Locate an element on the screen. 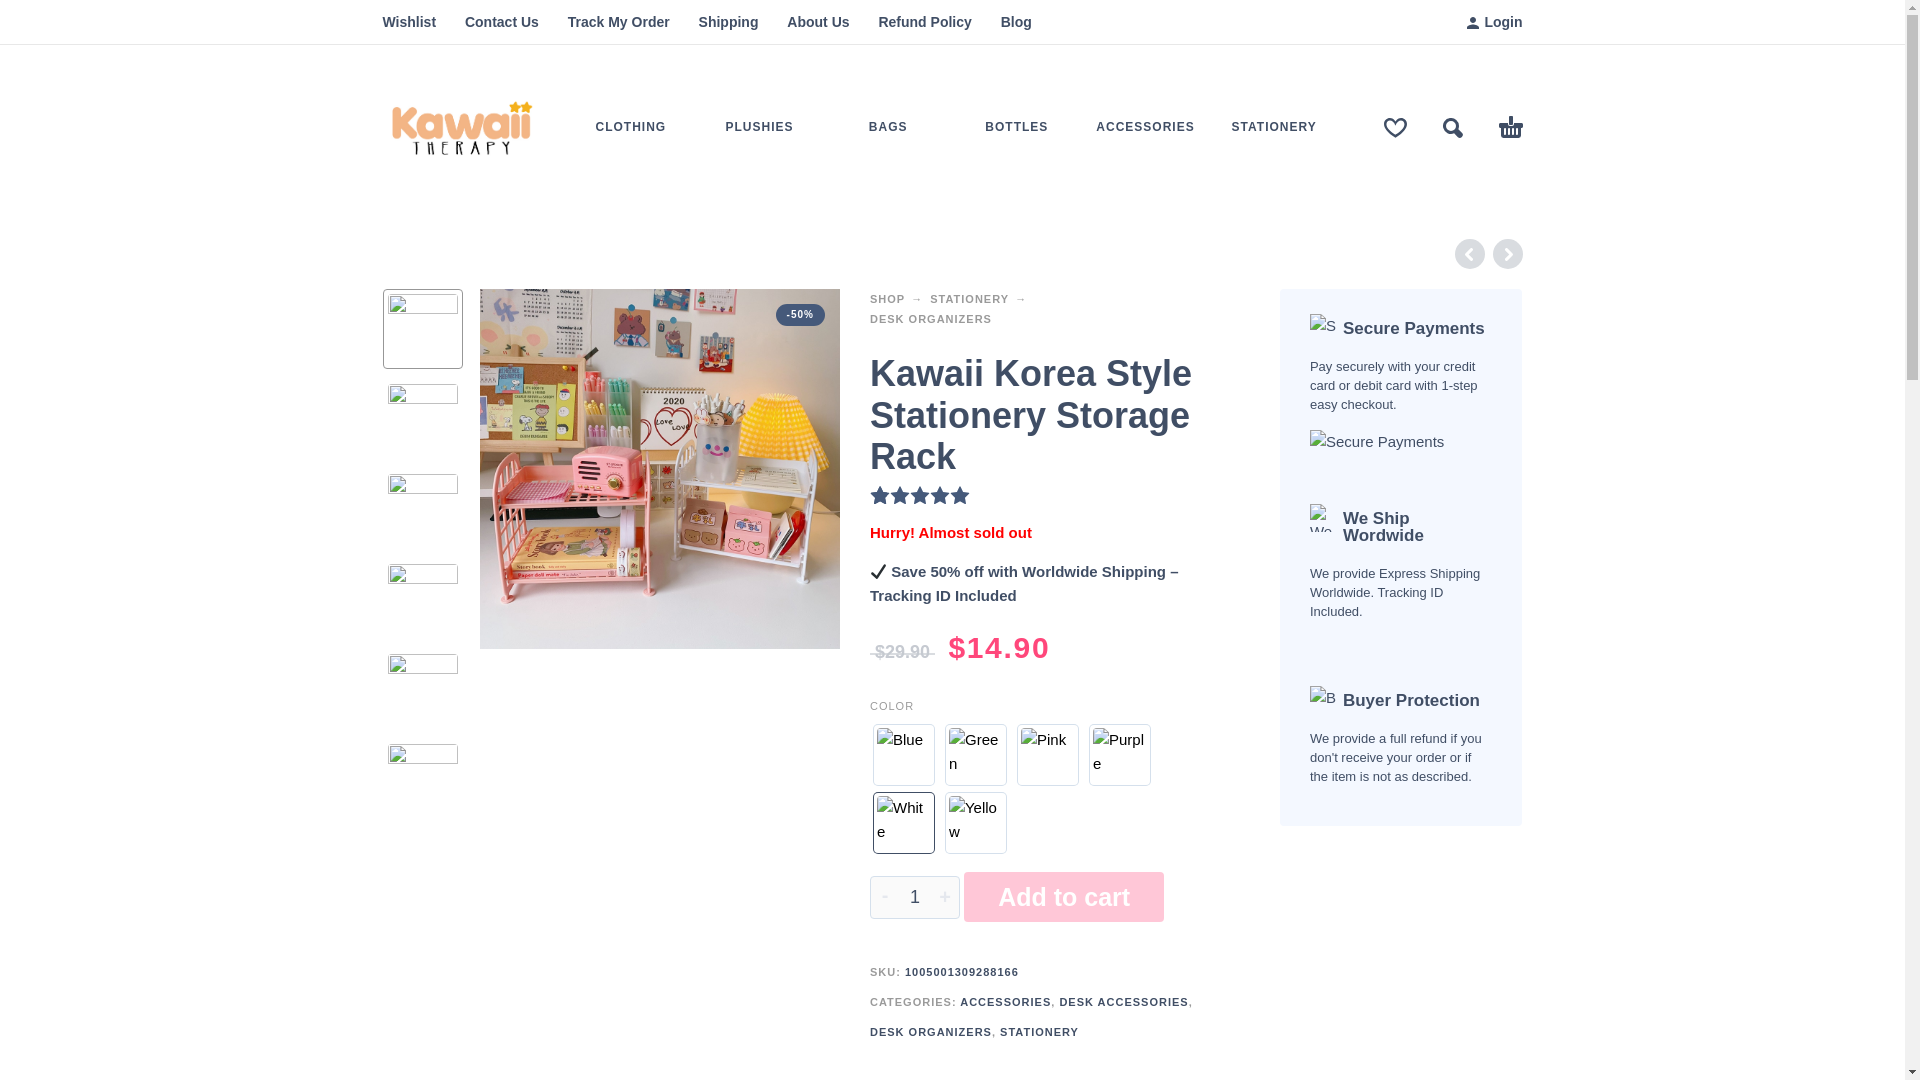 This screenshot has height=1080, width=1920. Blog is located at coordinates (1016, 22).